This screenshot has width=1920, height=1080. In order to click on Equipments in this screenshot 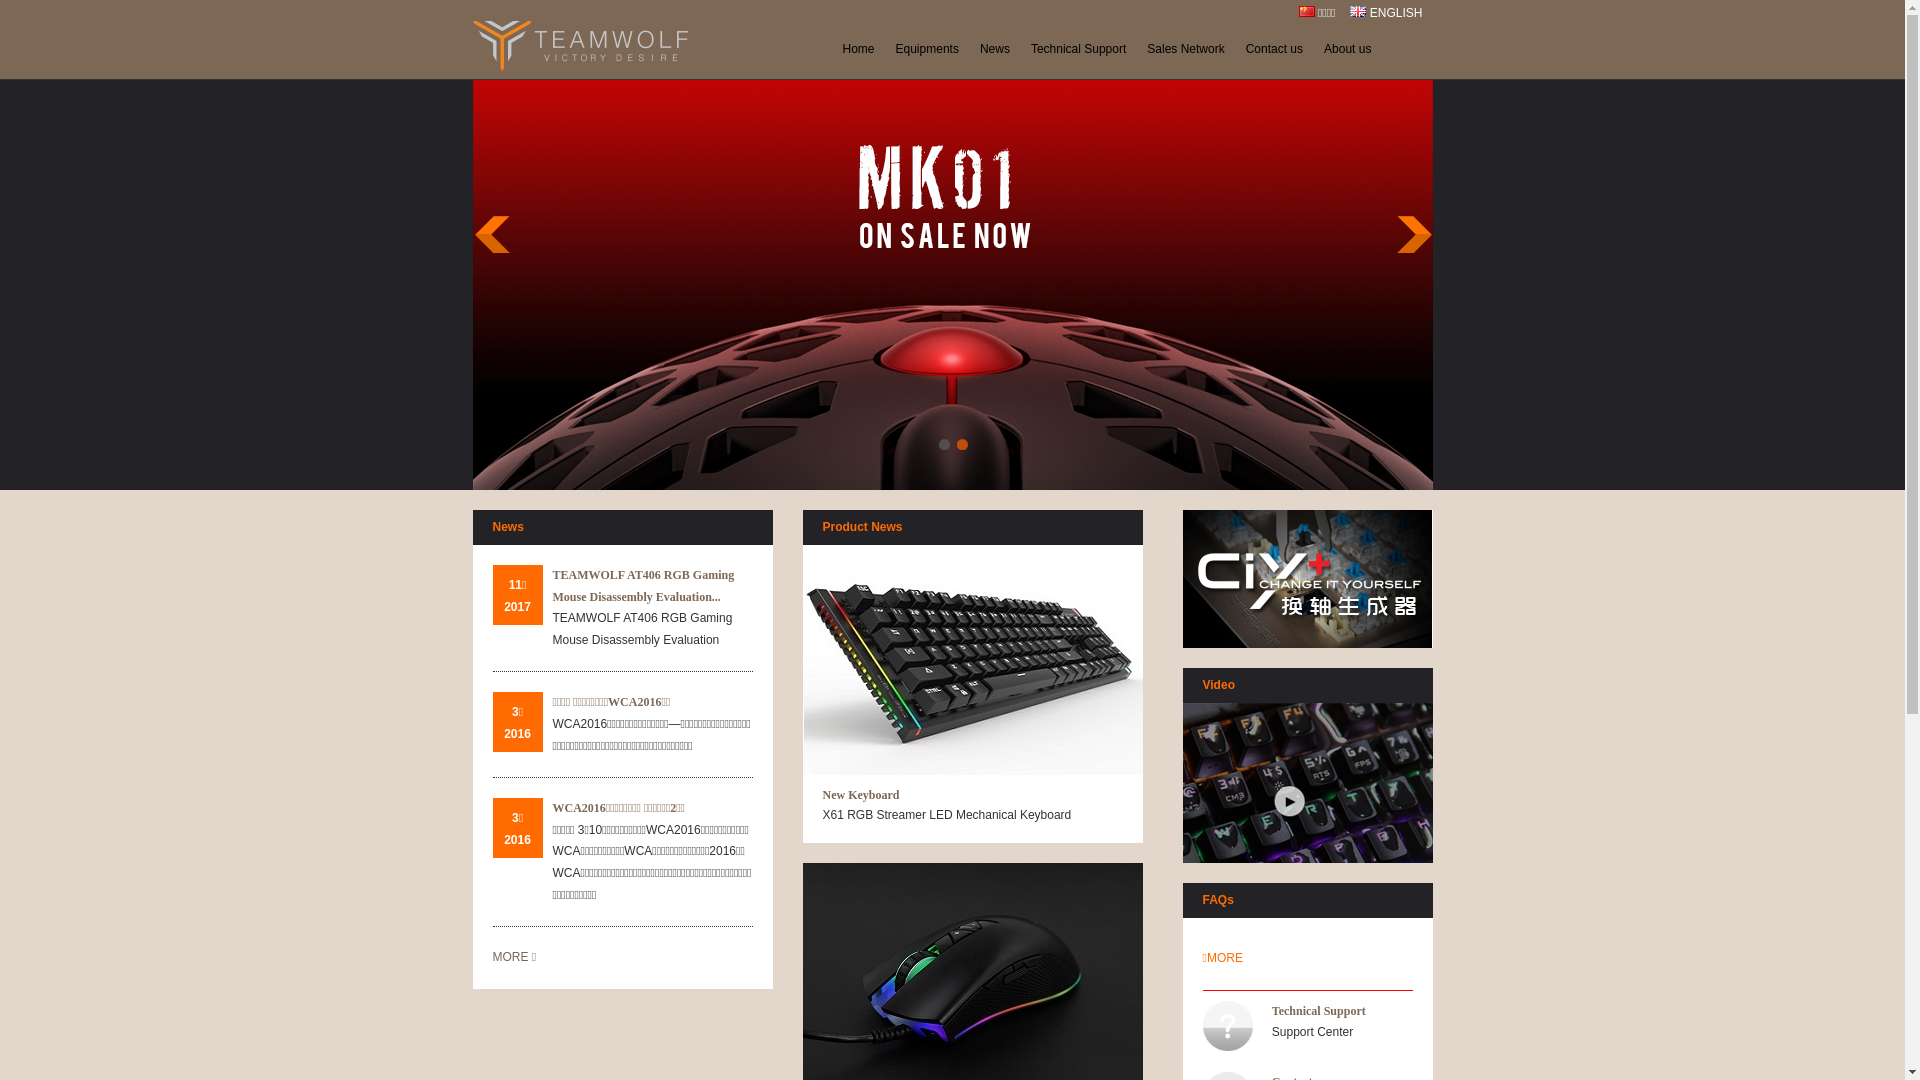, I will do `click(927, 49)`.